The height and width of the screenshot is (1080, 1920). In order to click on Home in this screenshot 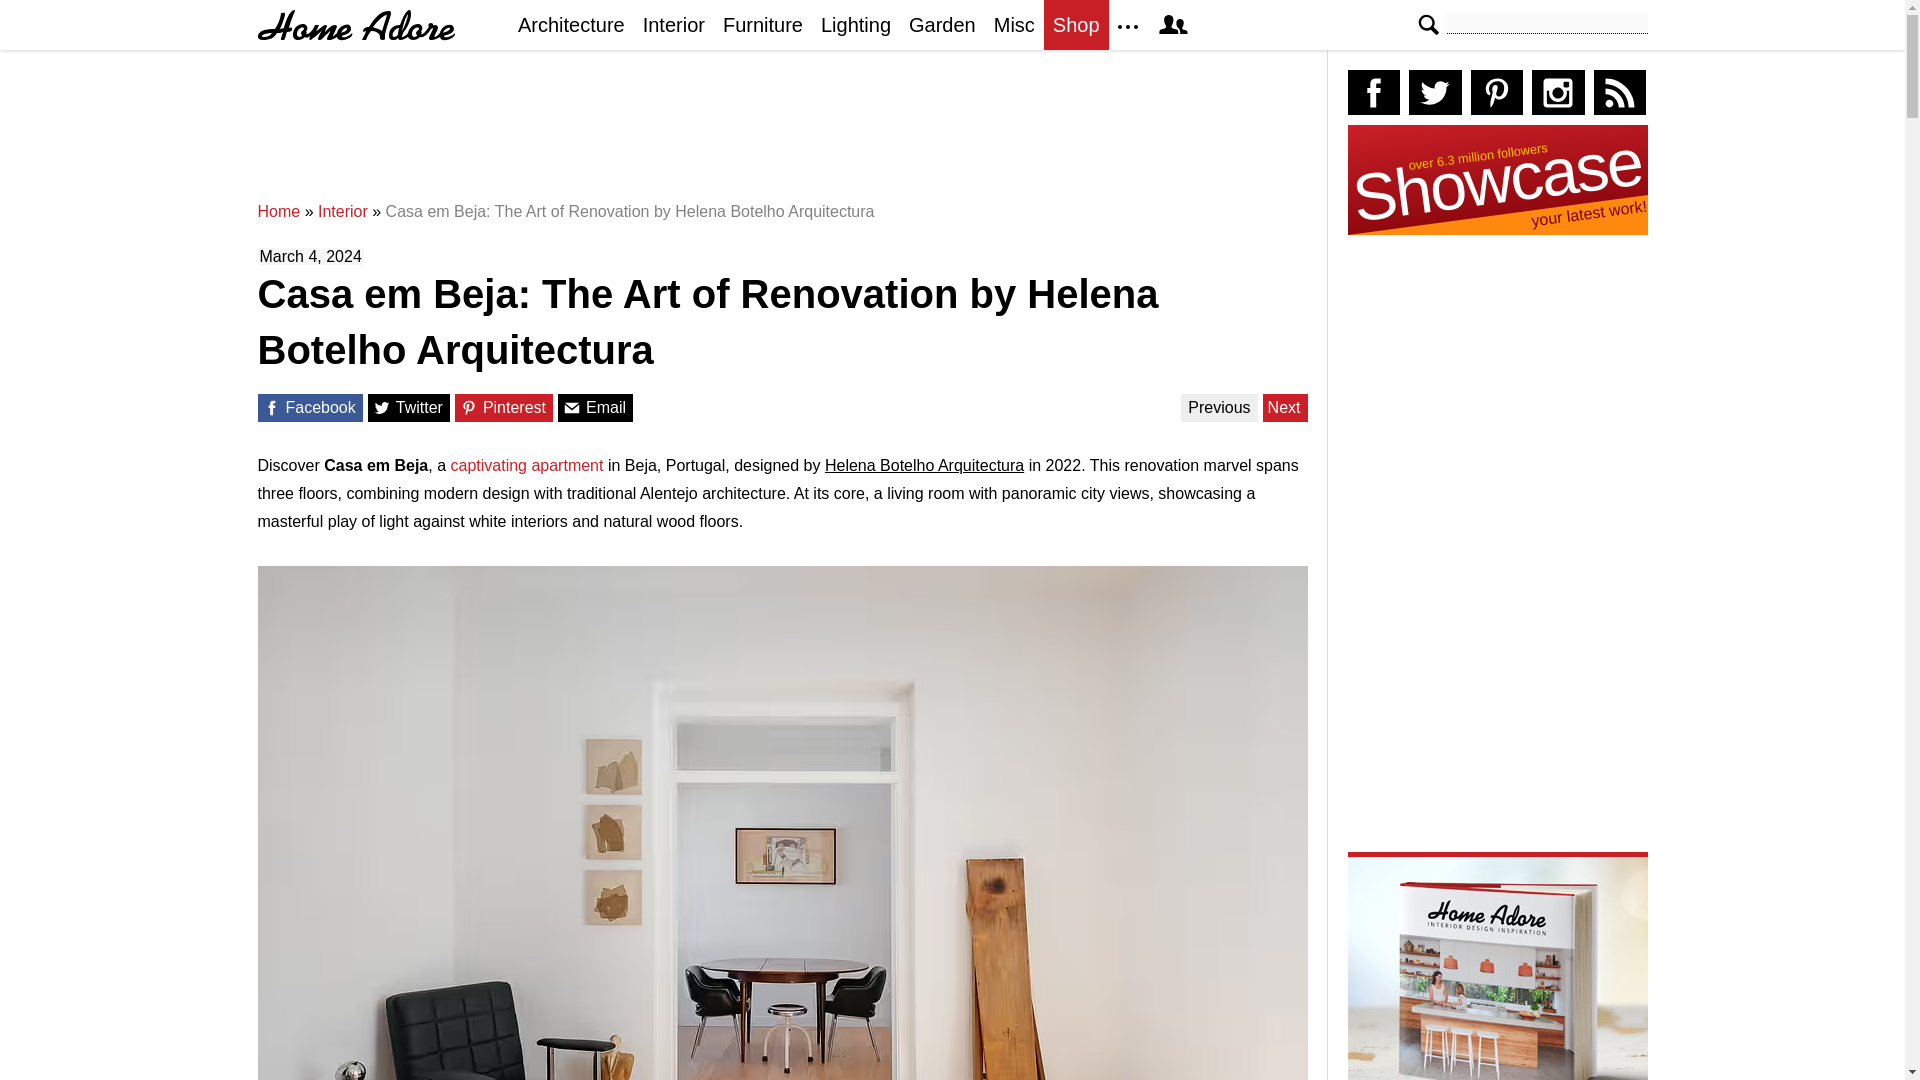, I will do `click(279, 212)`.